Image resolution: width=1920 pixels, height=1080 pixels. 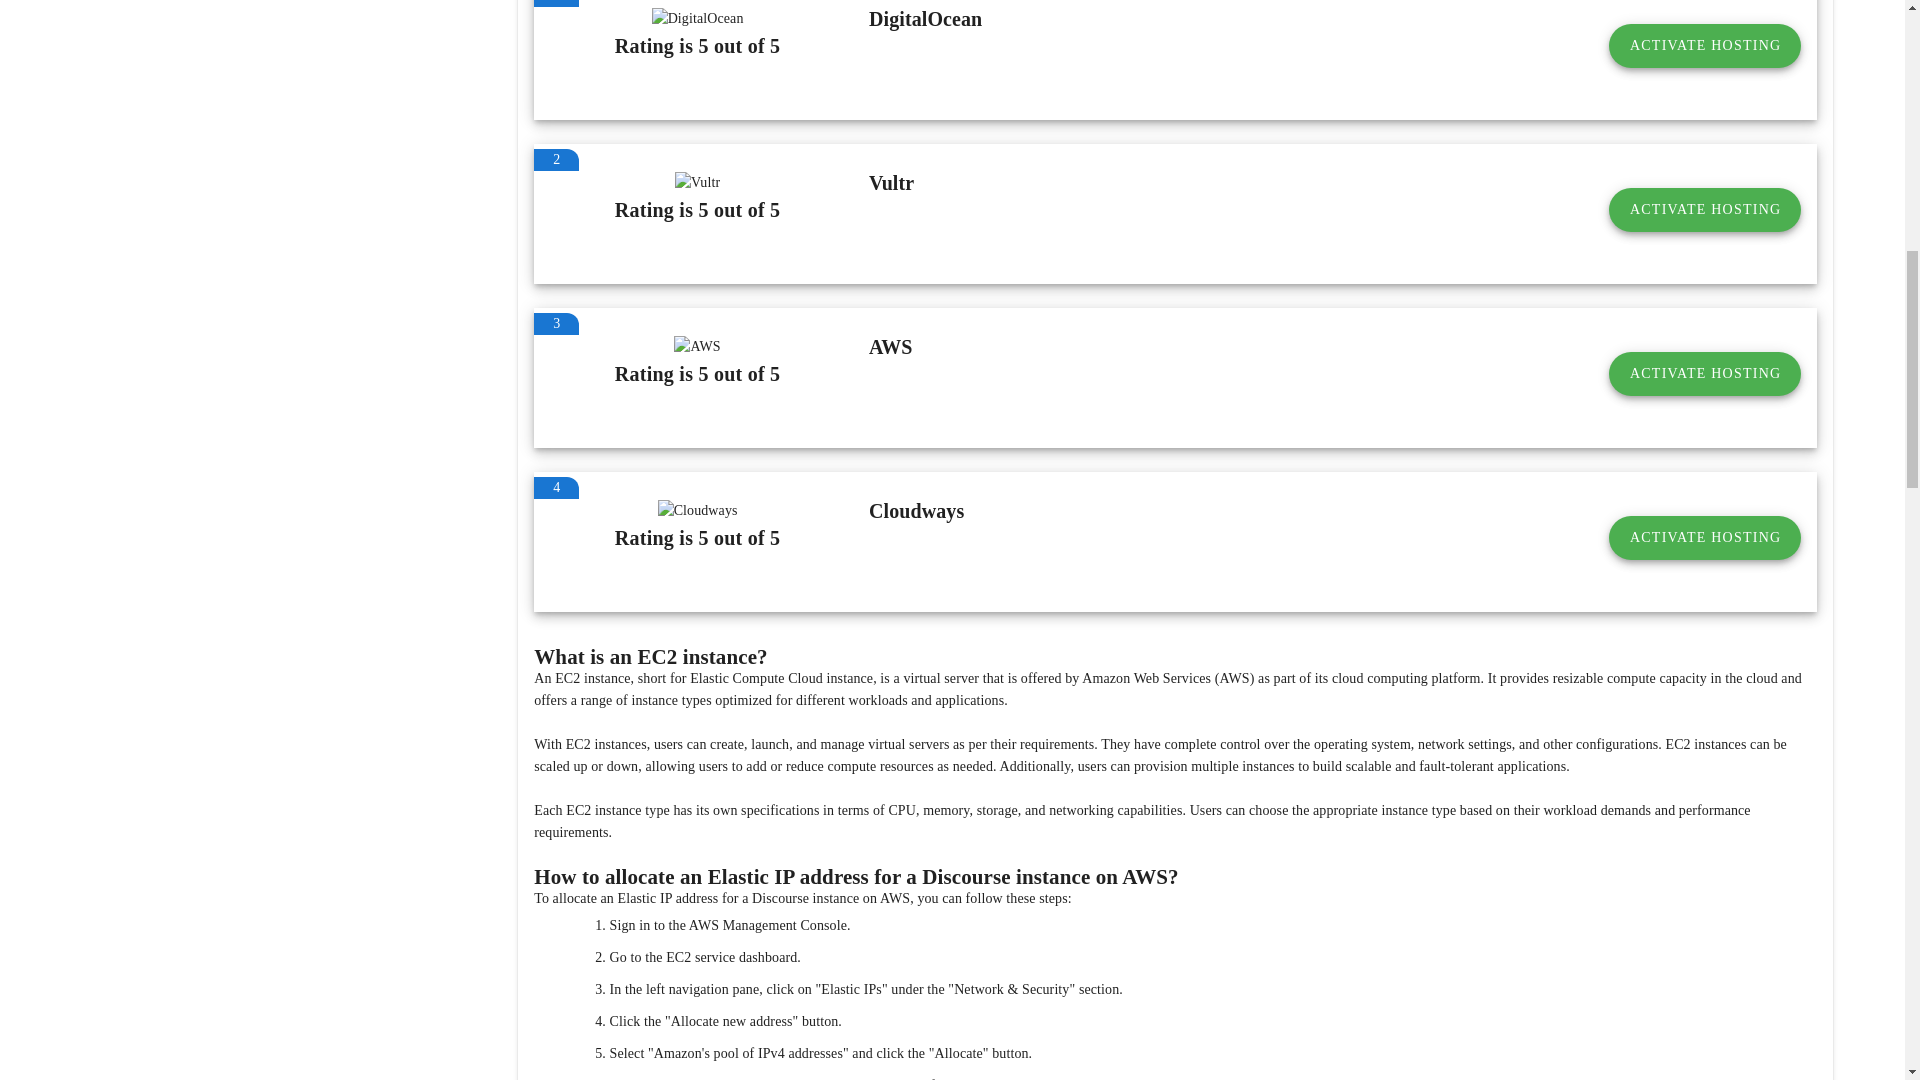 What do you see at coordinates (1704, 374) in the screenshot?
I see `ACTIVATE HOSTING` at bounding box center [1704, 374].